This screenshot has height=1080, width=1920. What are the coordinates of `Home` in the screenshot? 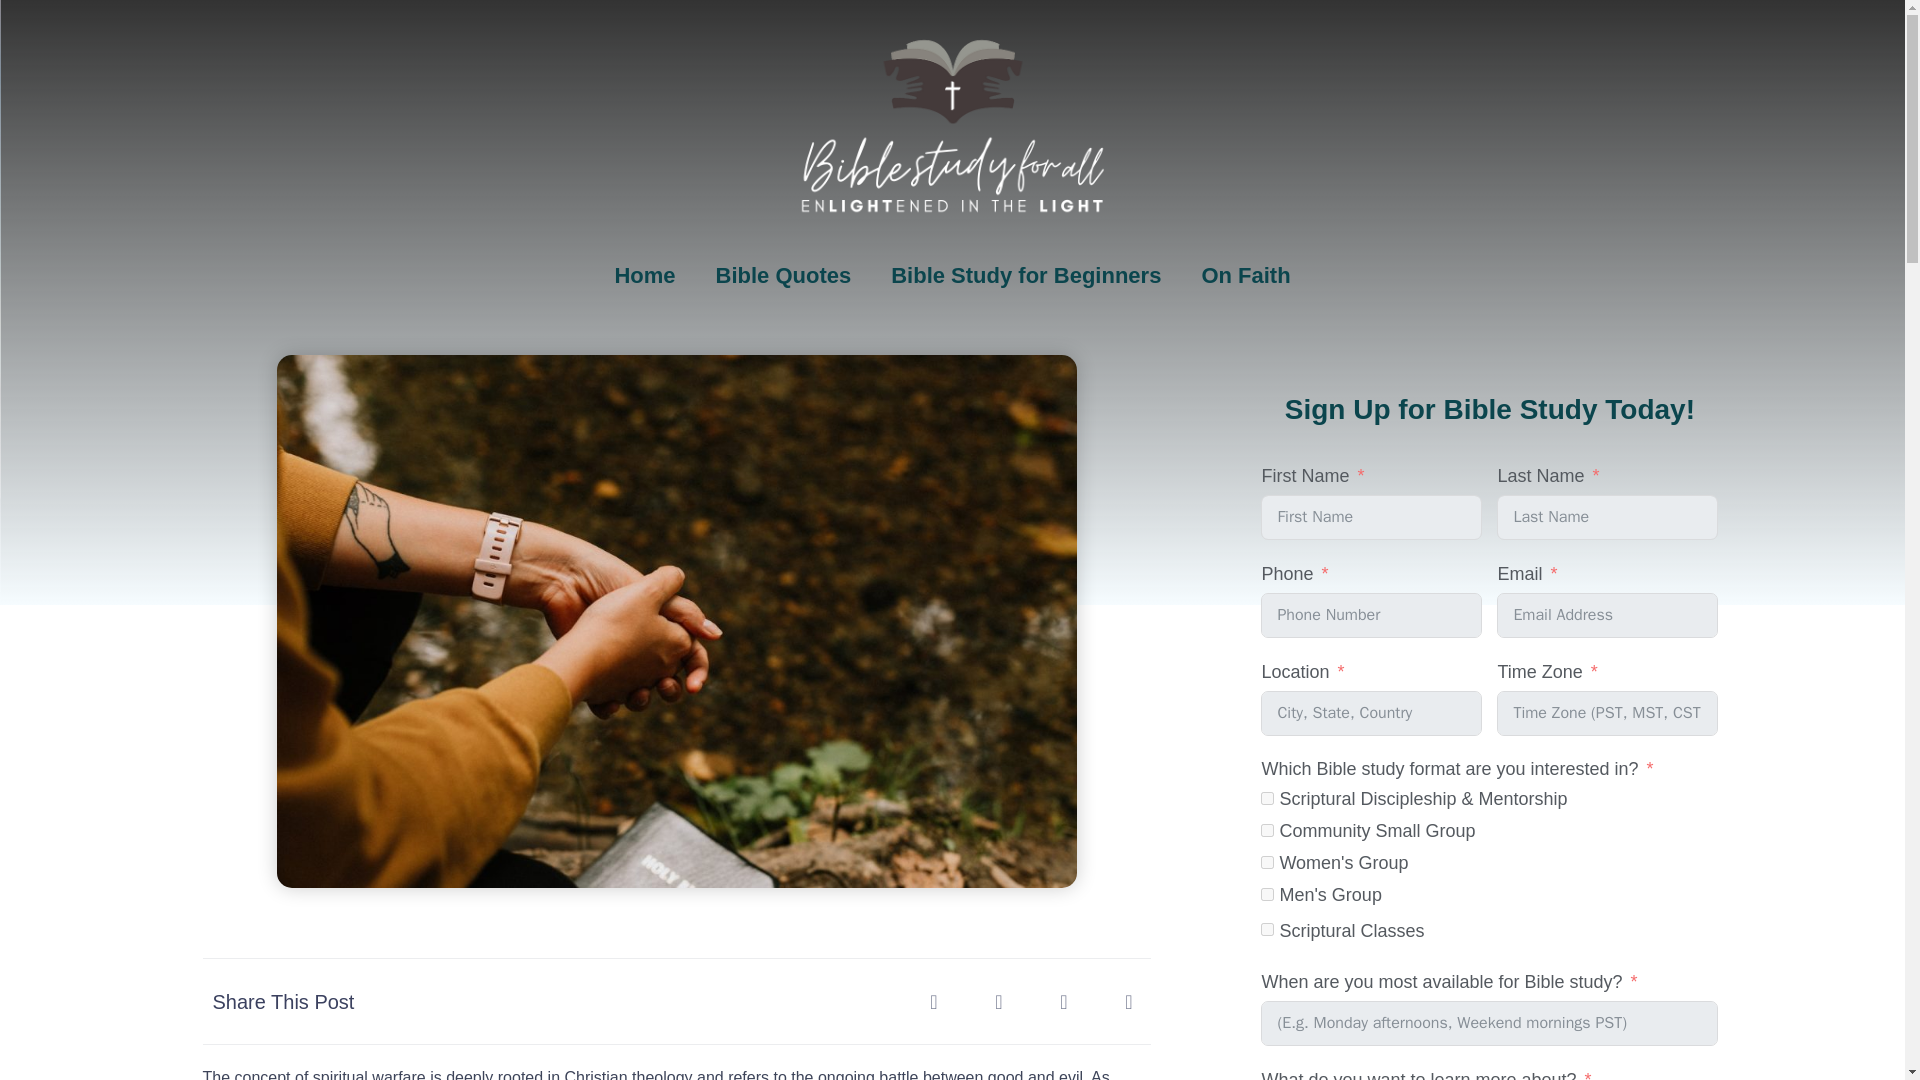 It's located at (644, 276).